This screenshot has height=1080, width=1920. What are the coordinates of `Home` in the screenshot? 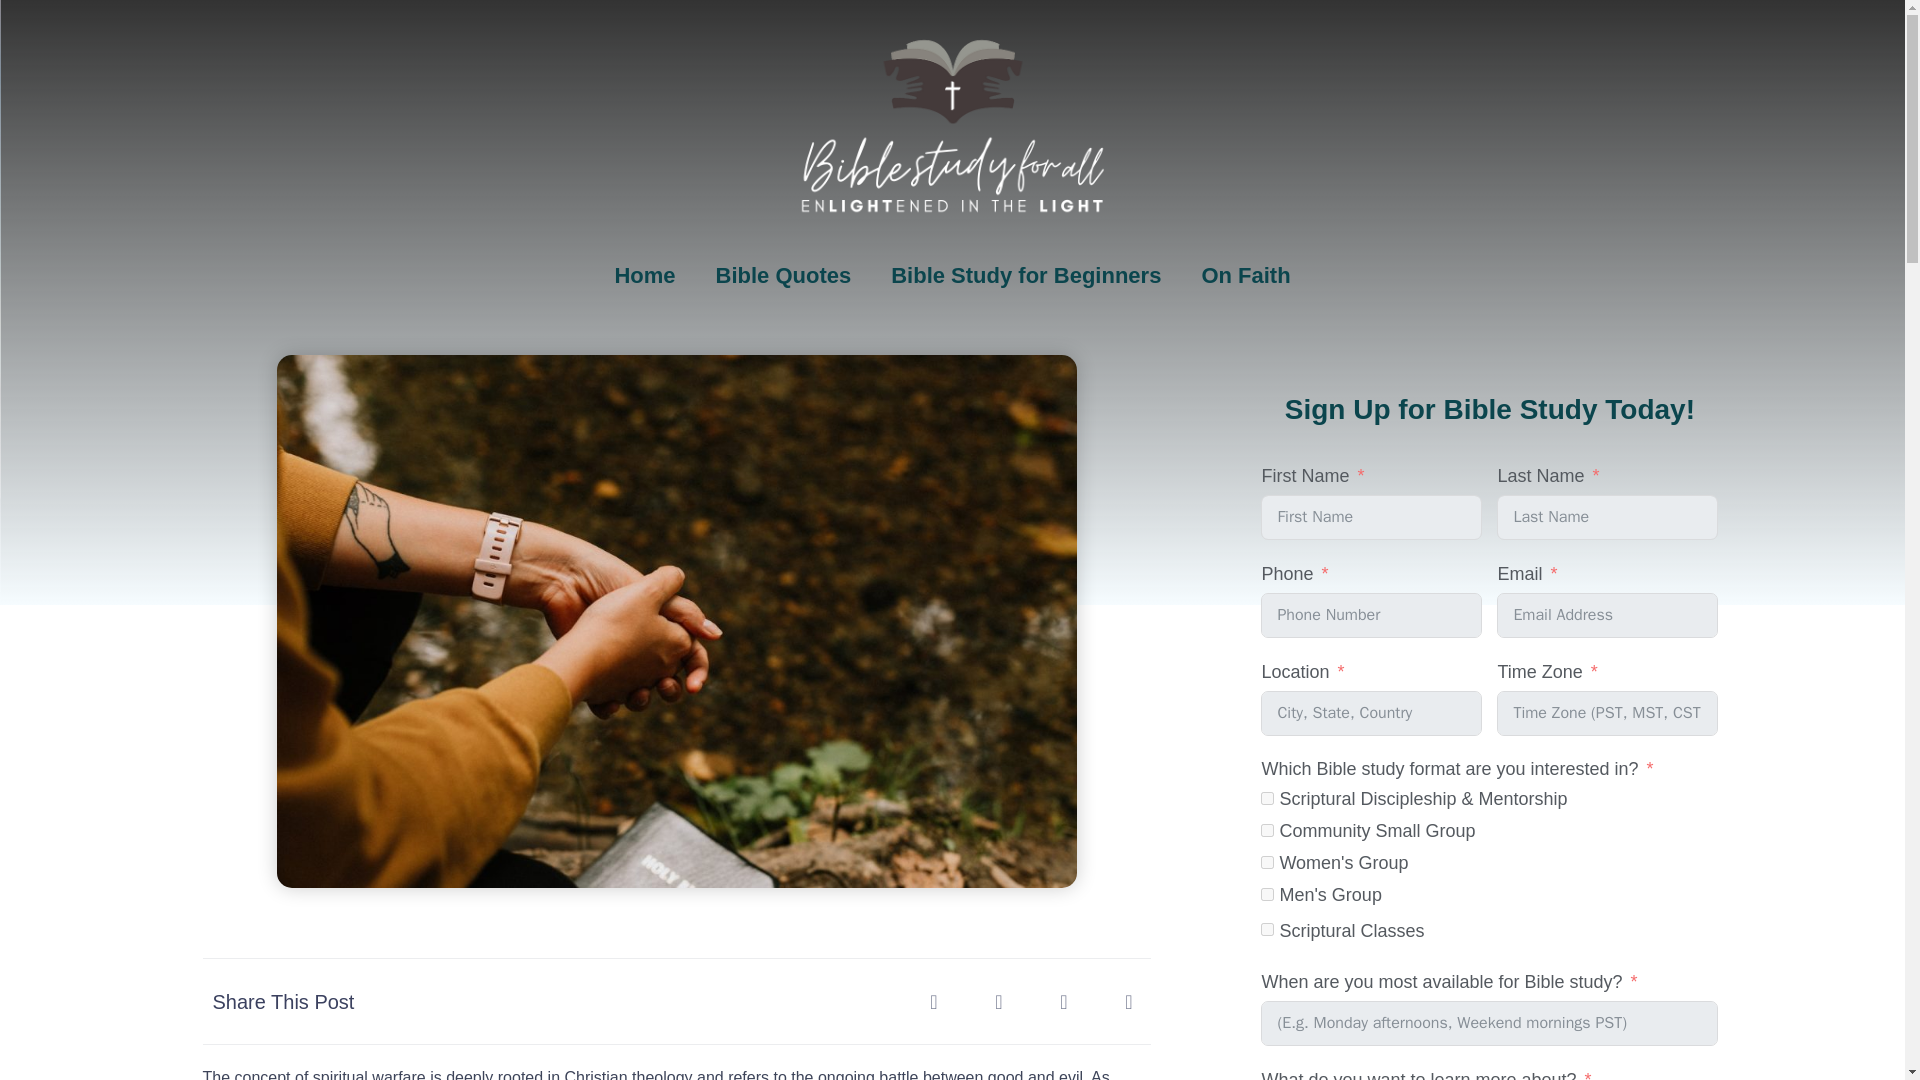 It's located at (644, 276).